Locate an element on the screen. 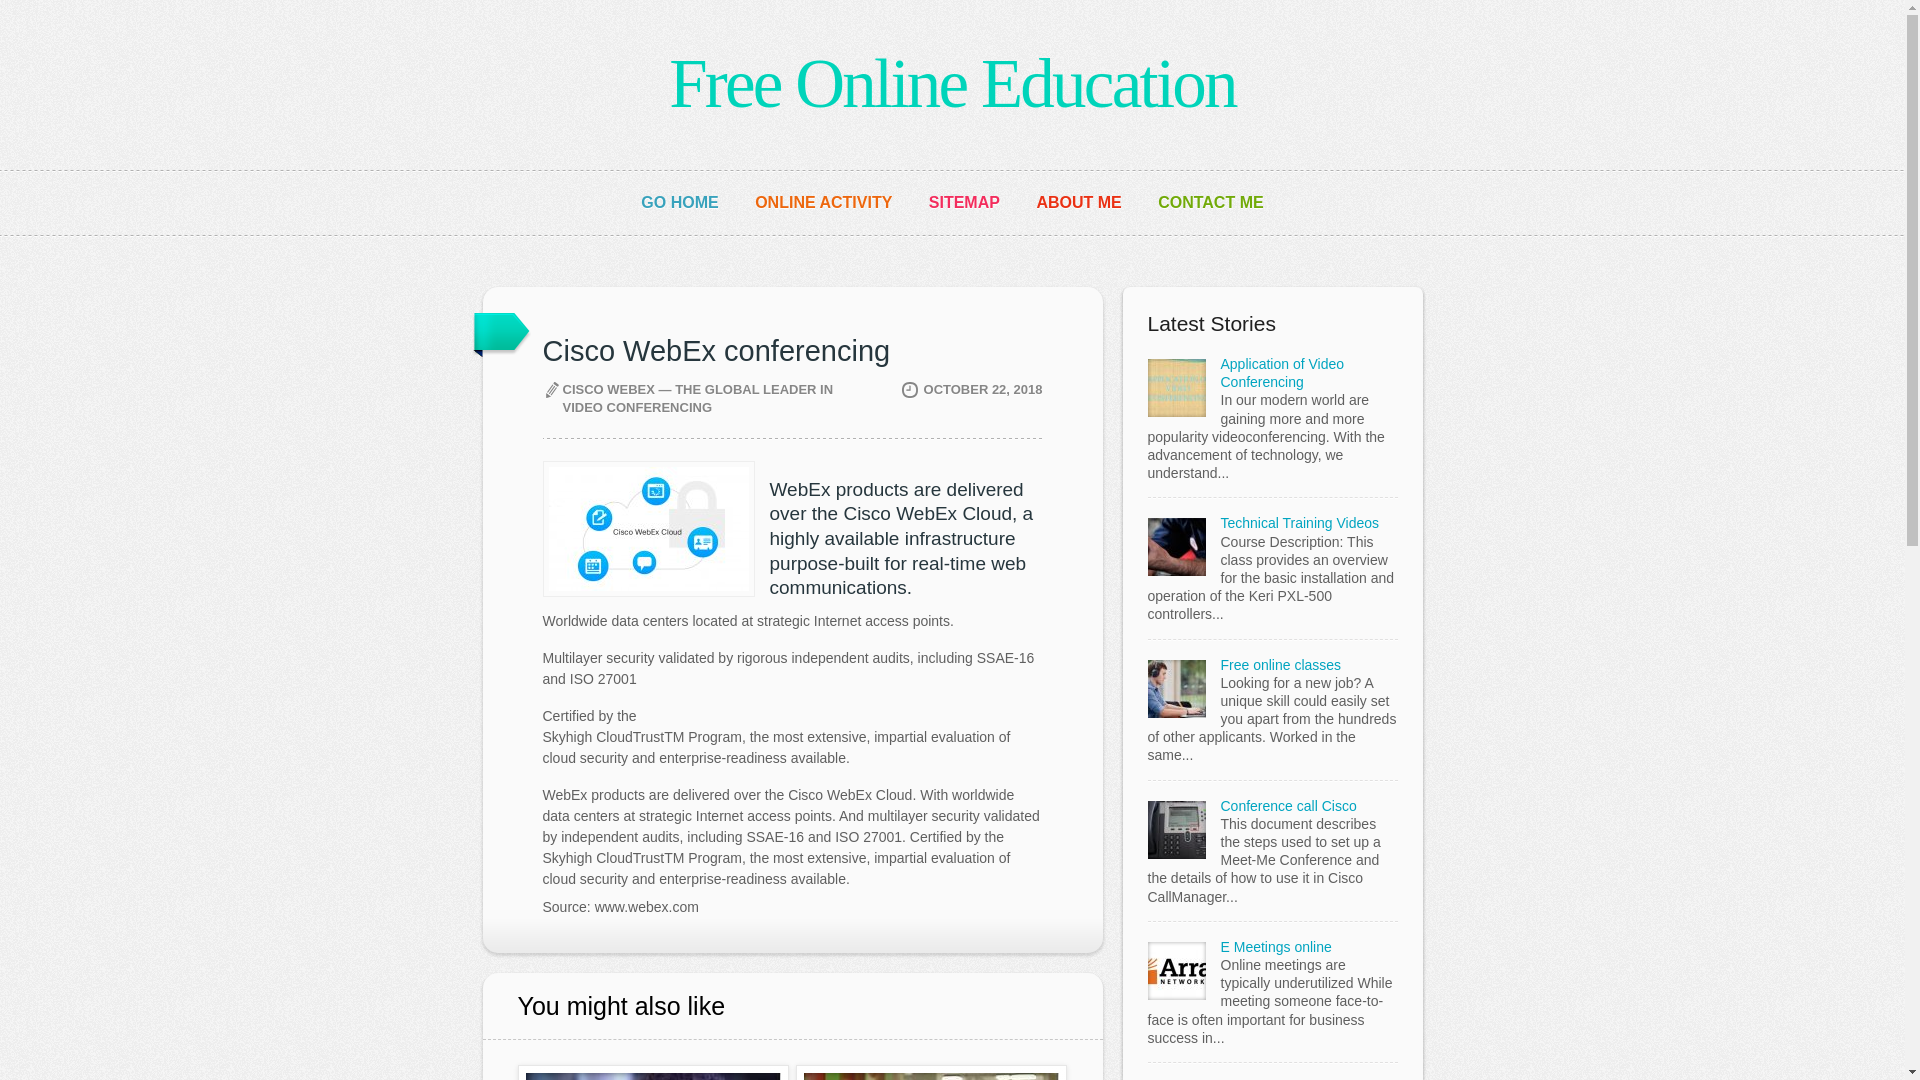  Technical Training Videos is located at coordinates (1298, 523).